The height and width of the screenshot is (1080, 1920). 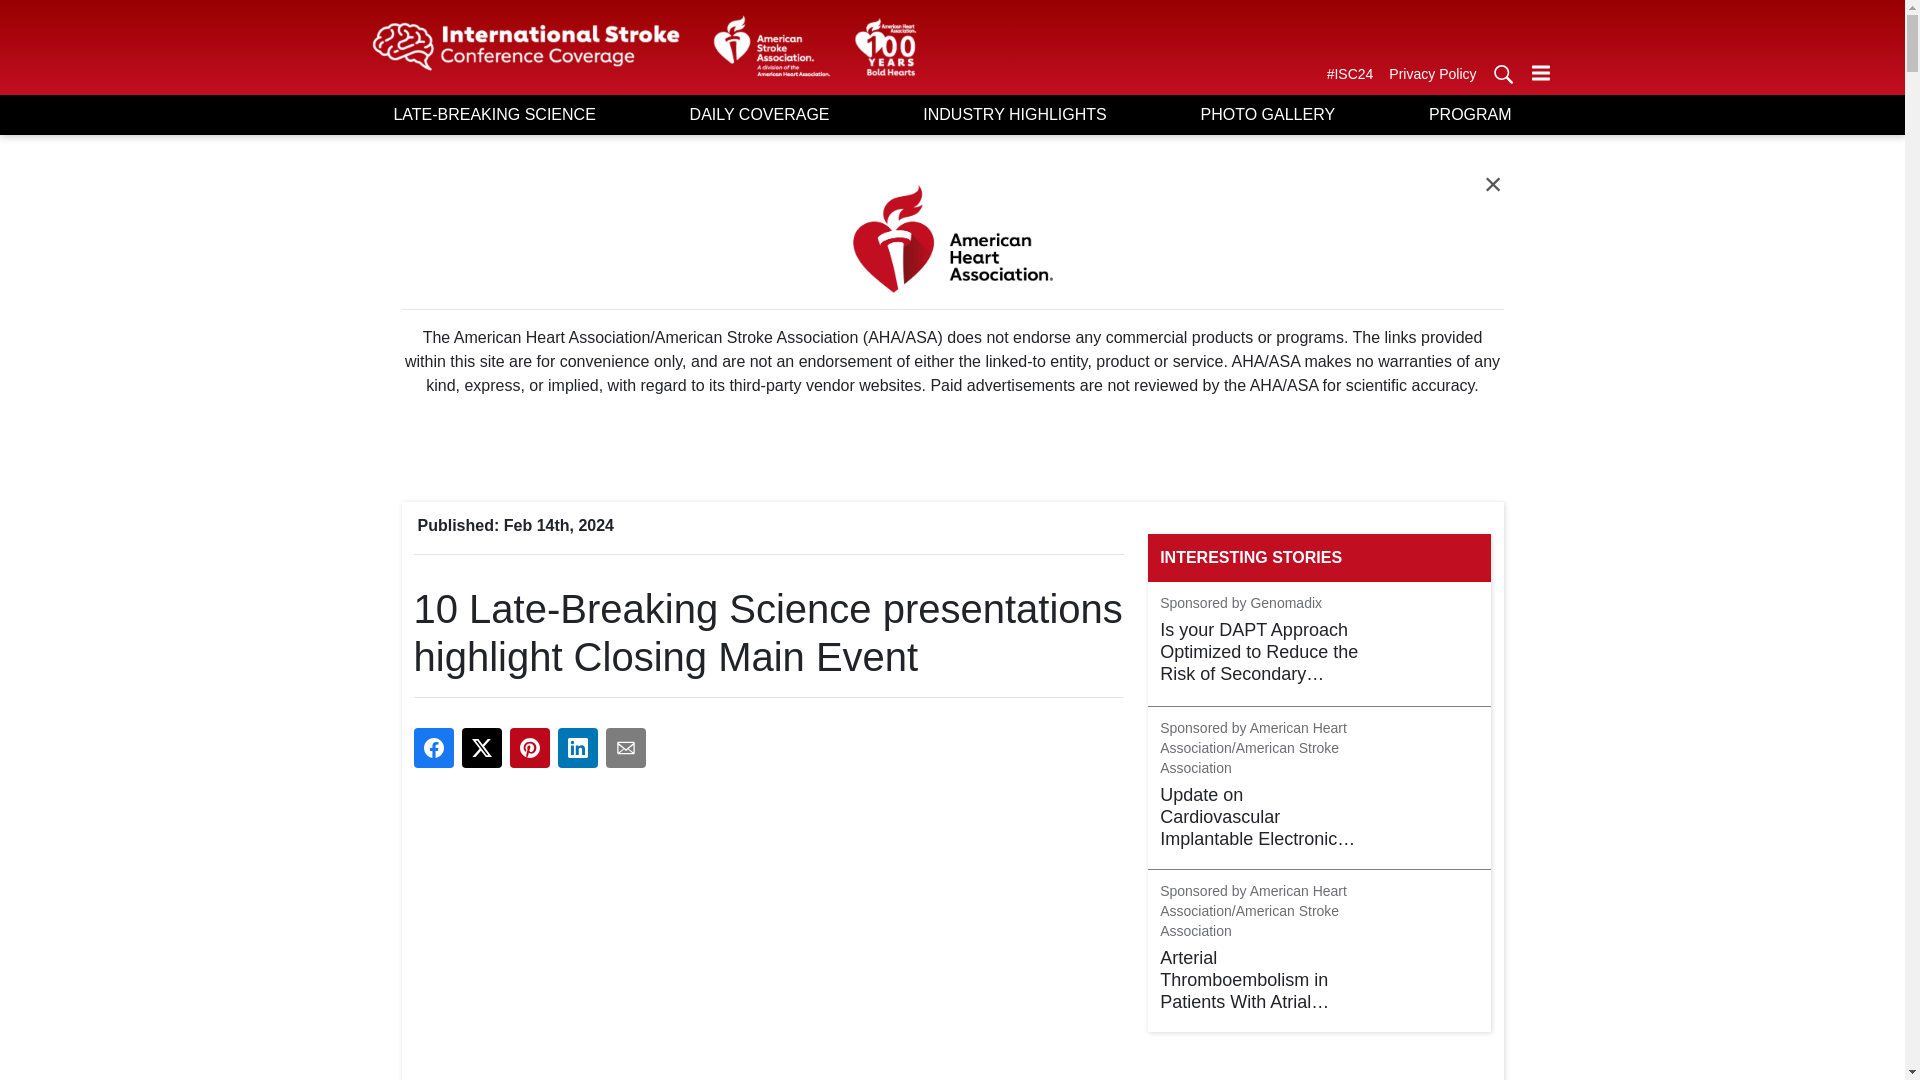 What do you see at coordinates (1469, 114) in the screenshot?
I see `PROGRAM` at bounding box center [1469, 114].